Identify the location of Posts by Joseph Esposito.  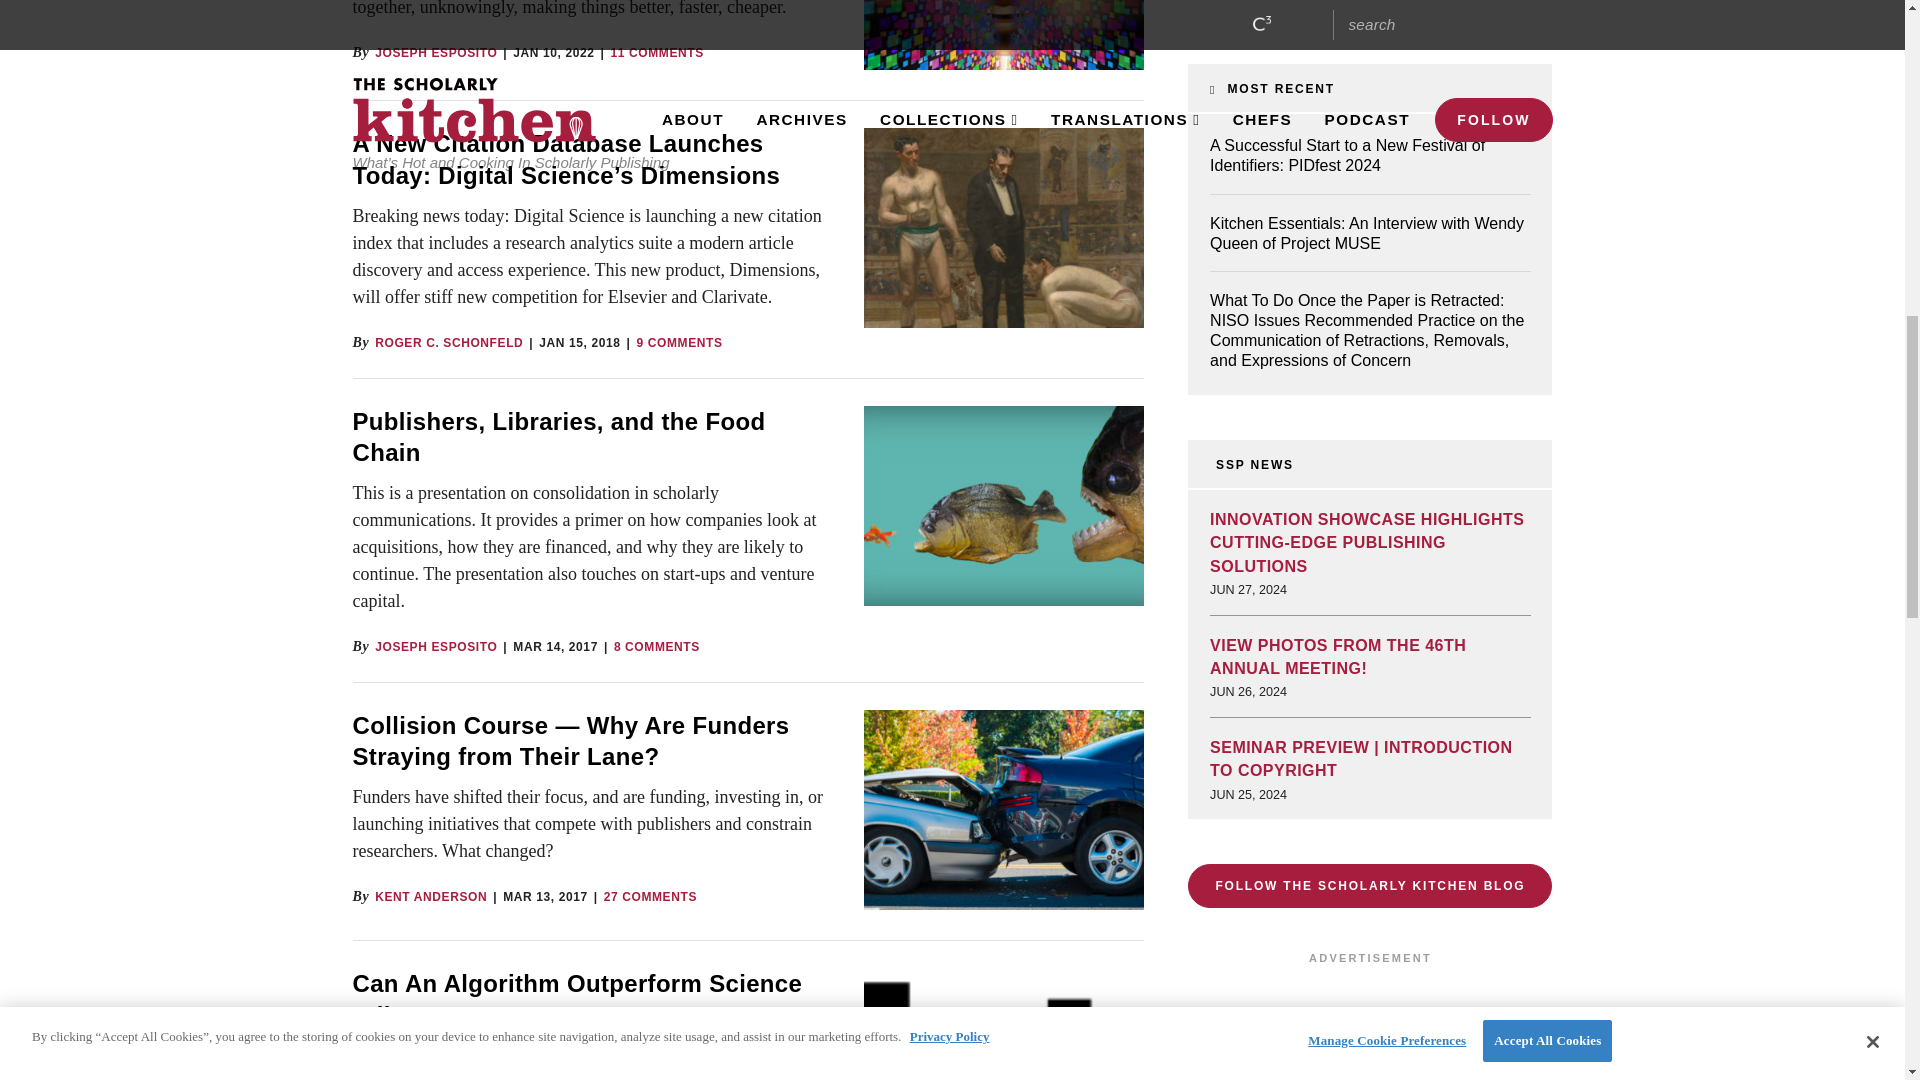
(436, 53).